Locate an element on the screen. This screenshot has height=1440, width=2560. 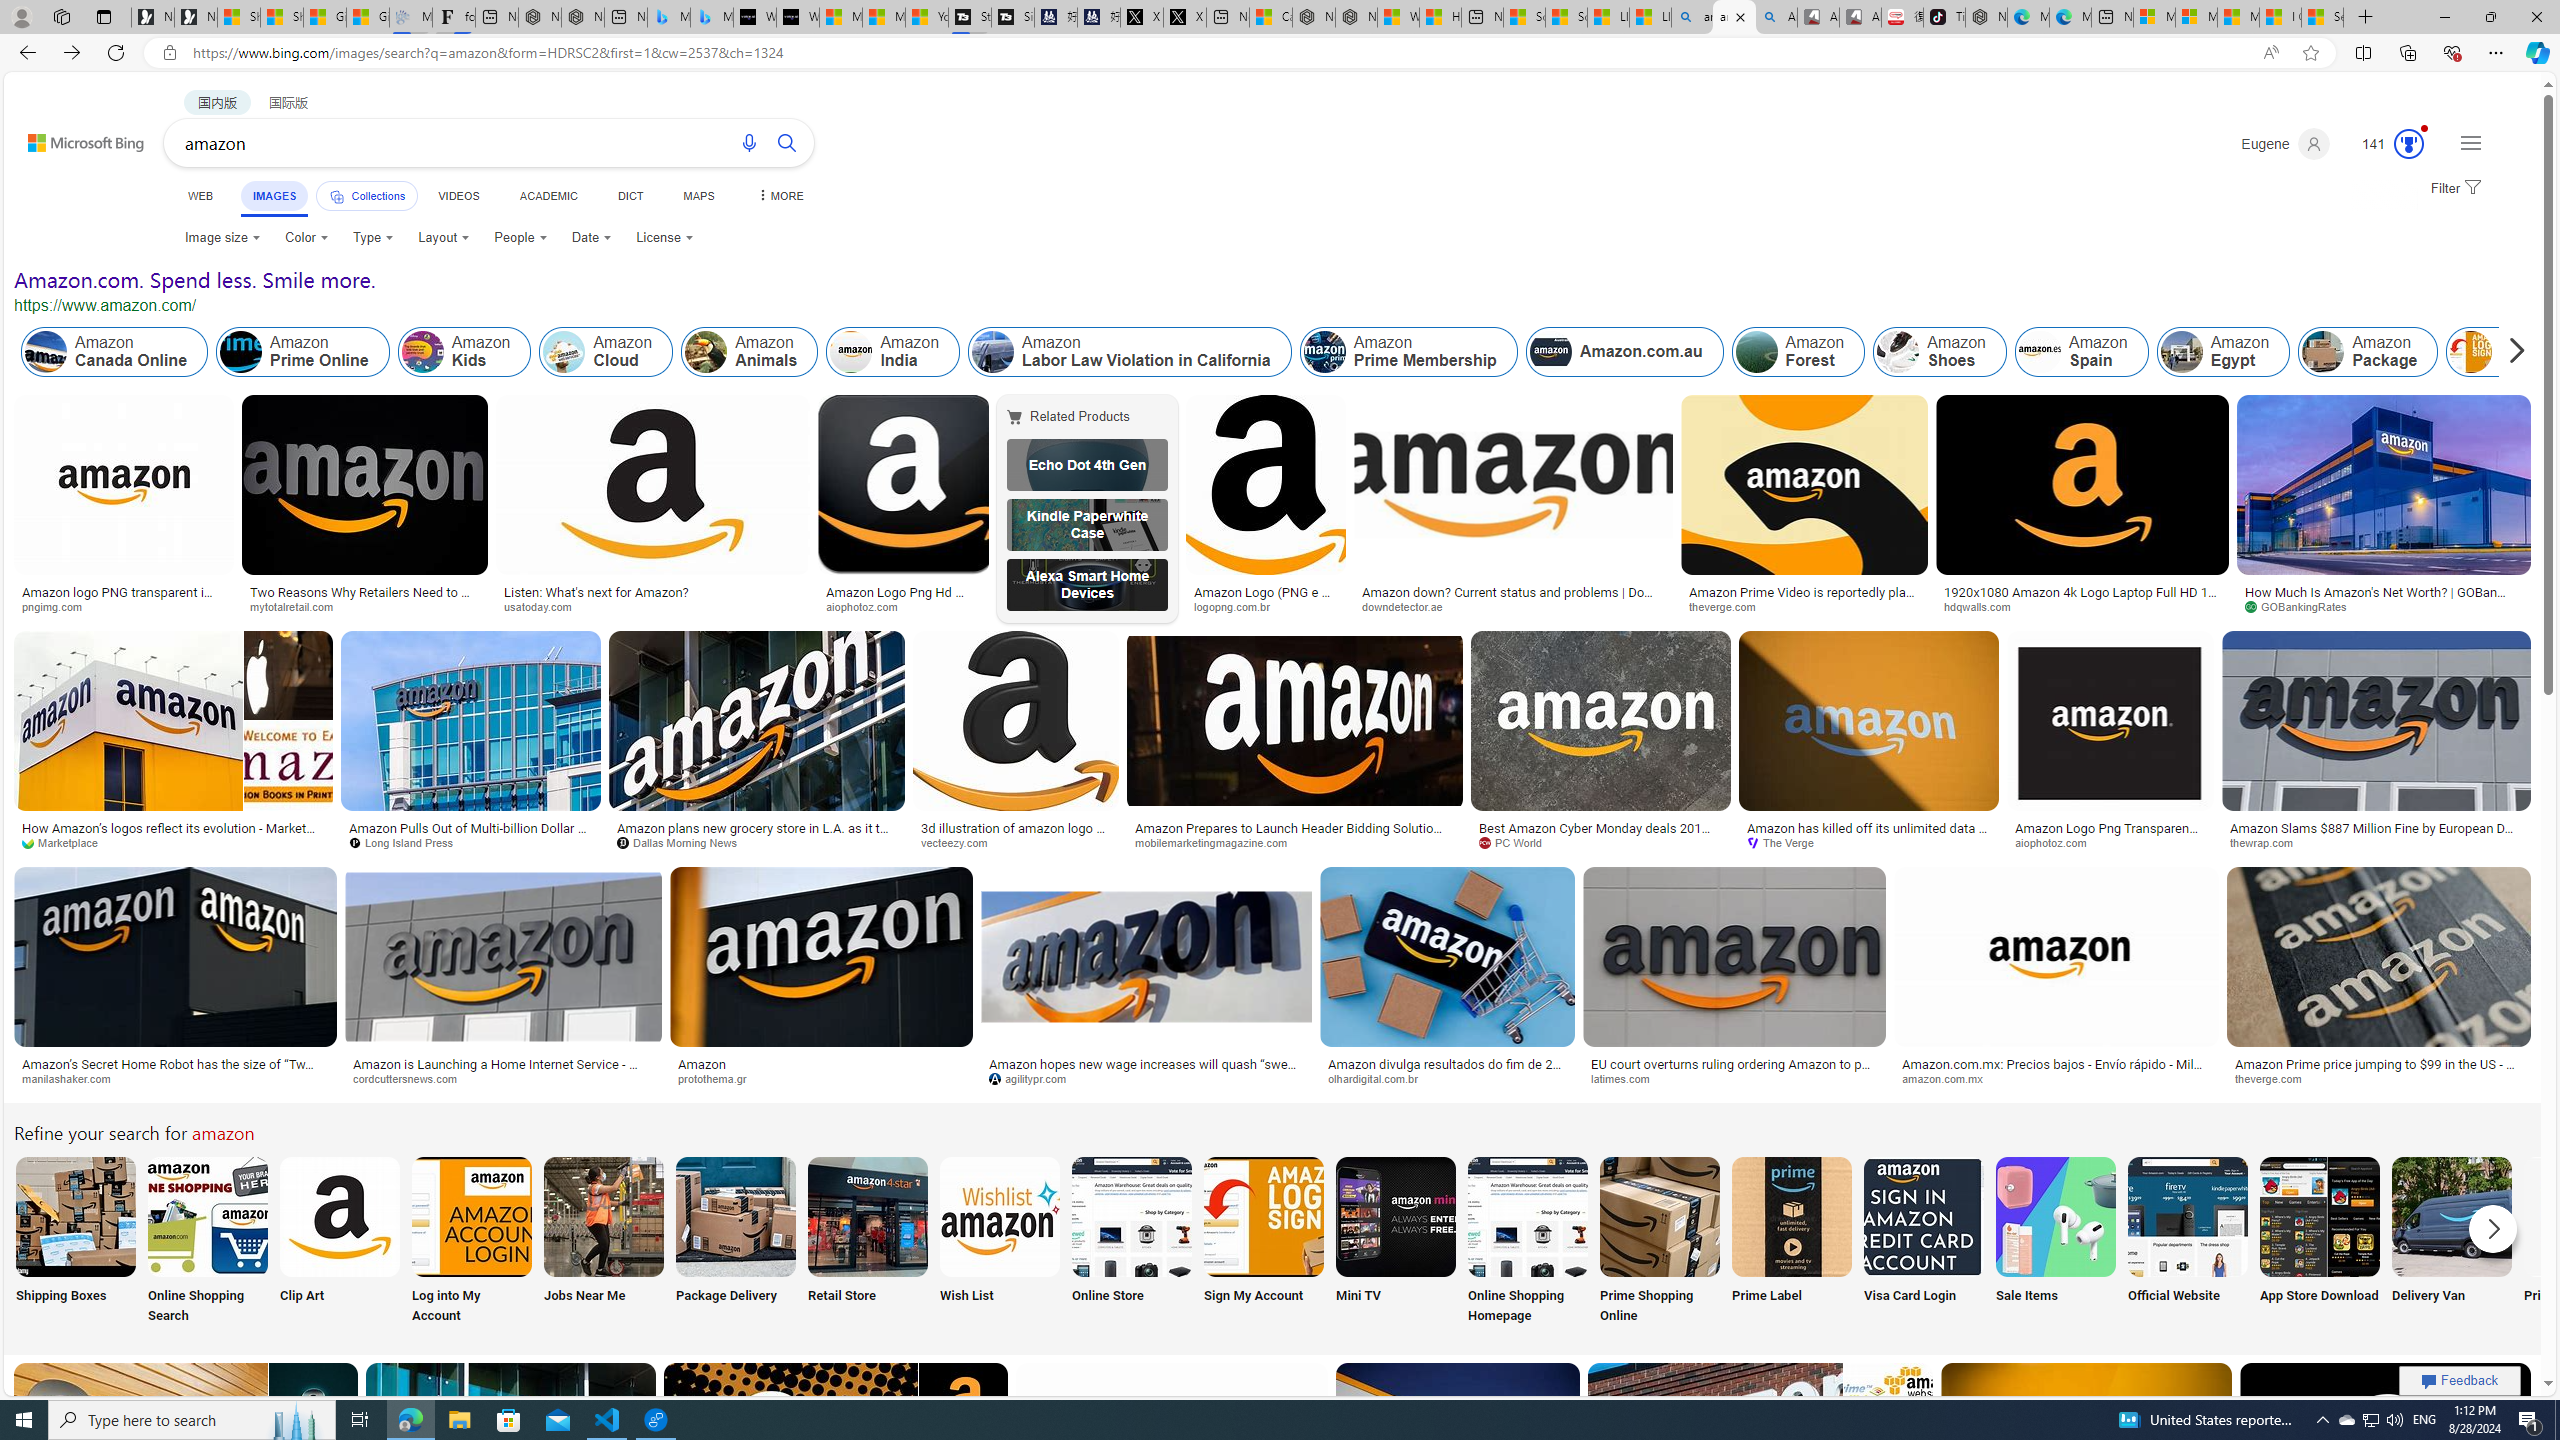
3d illustration of amazon logo 18779928 PNG is located at coordinates (1016, 834).